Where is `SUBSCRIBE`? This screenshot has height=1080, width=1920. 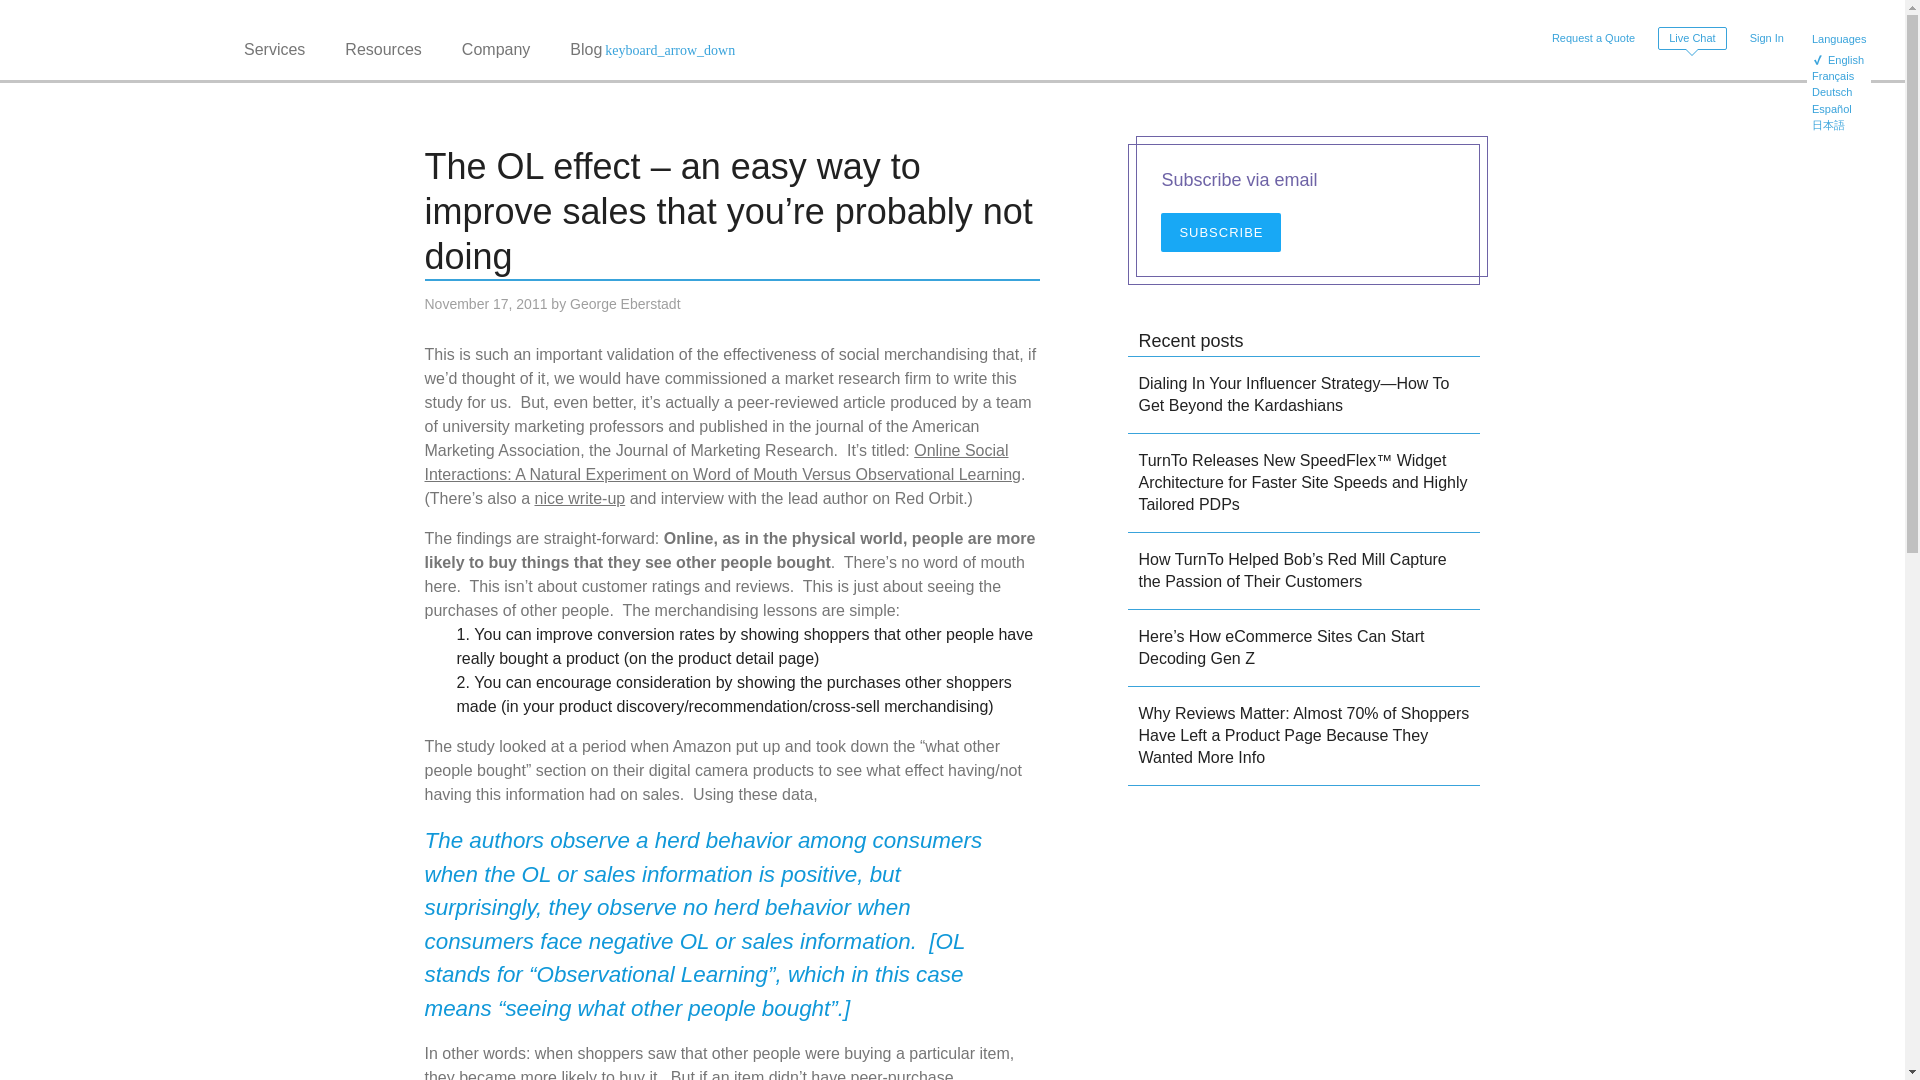 SUBSCRIBE is located at coordinates (1220, 232).